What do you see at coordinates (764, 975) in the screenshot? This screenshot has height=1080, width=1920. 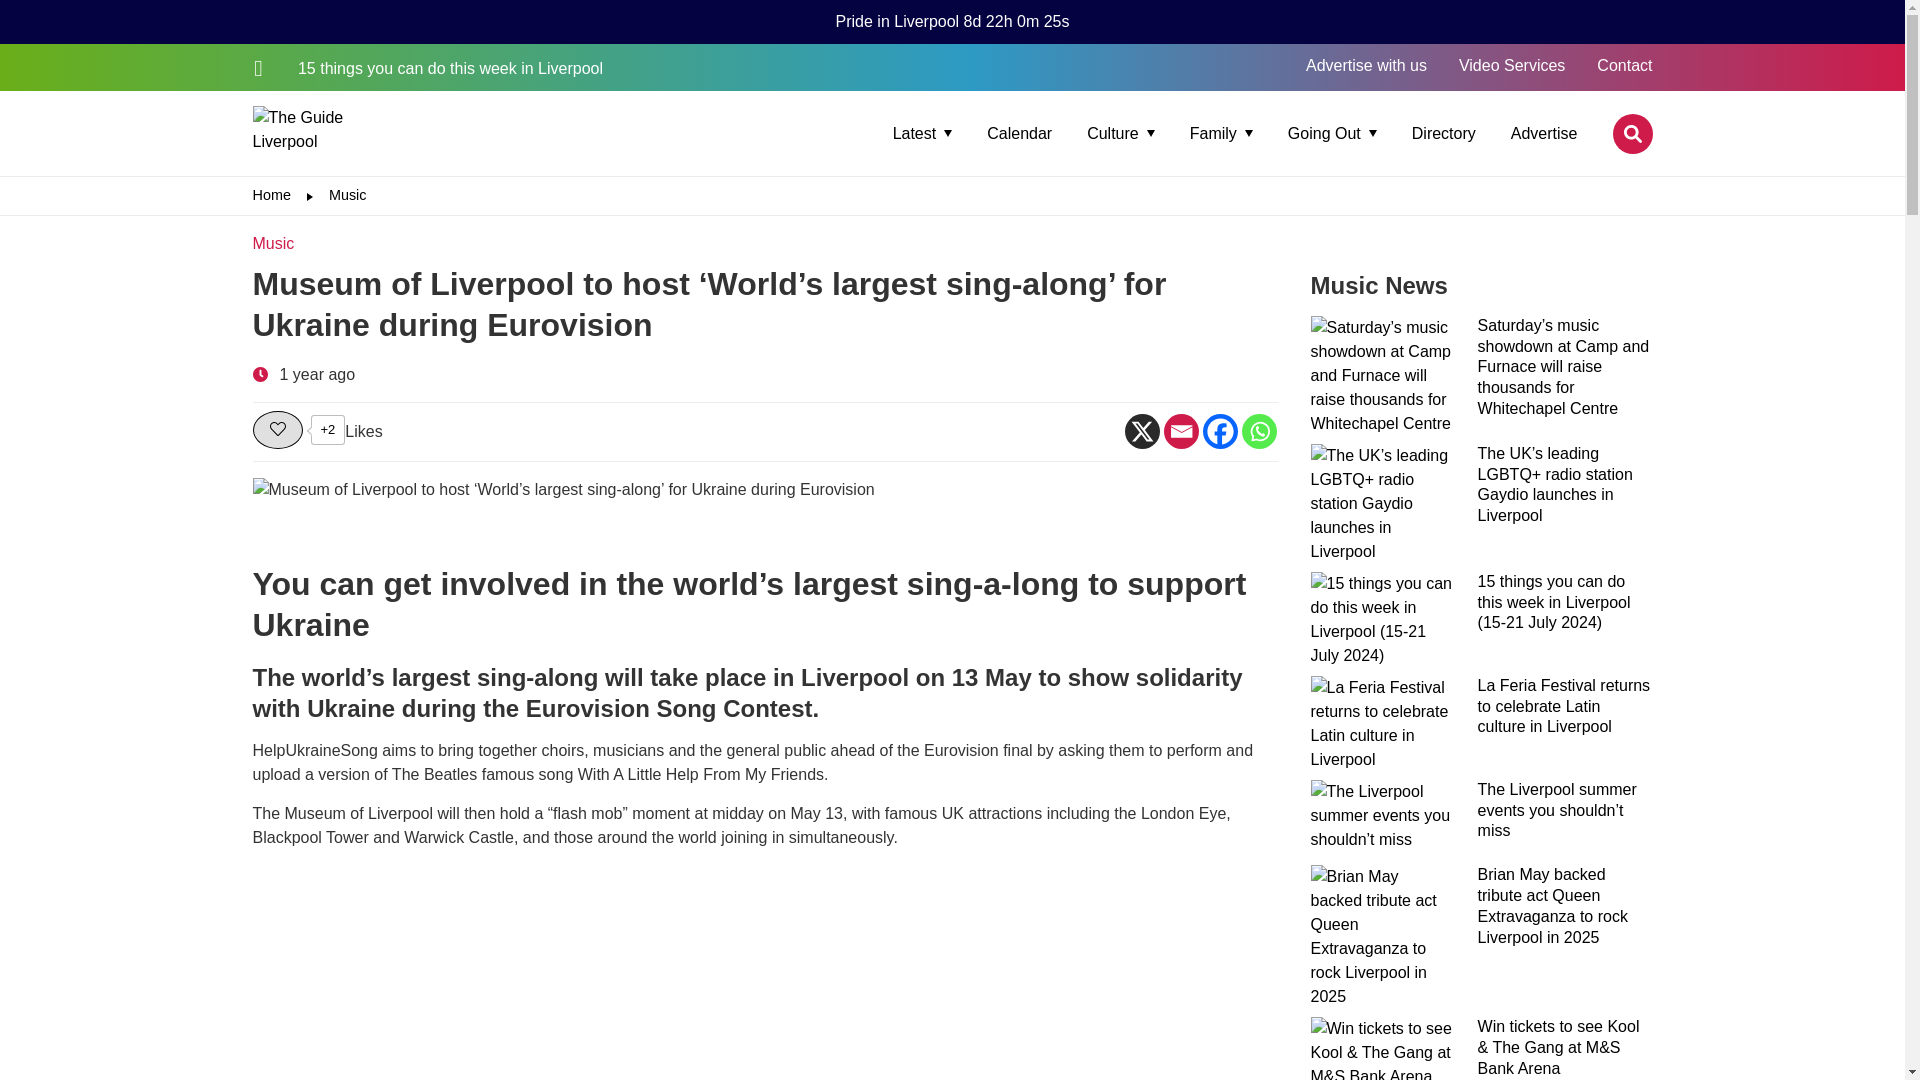 I see `Advertisement` at bounding box center [764, 975].